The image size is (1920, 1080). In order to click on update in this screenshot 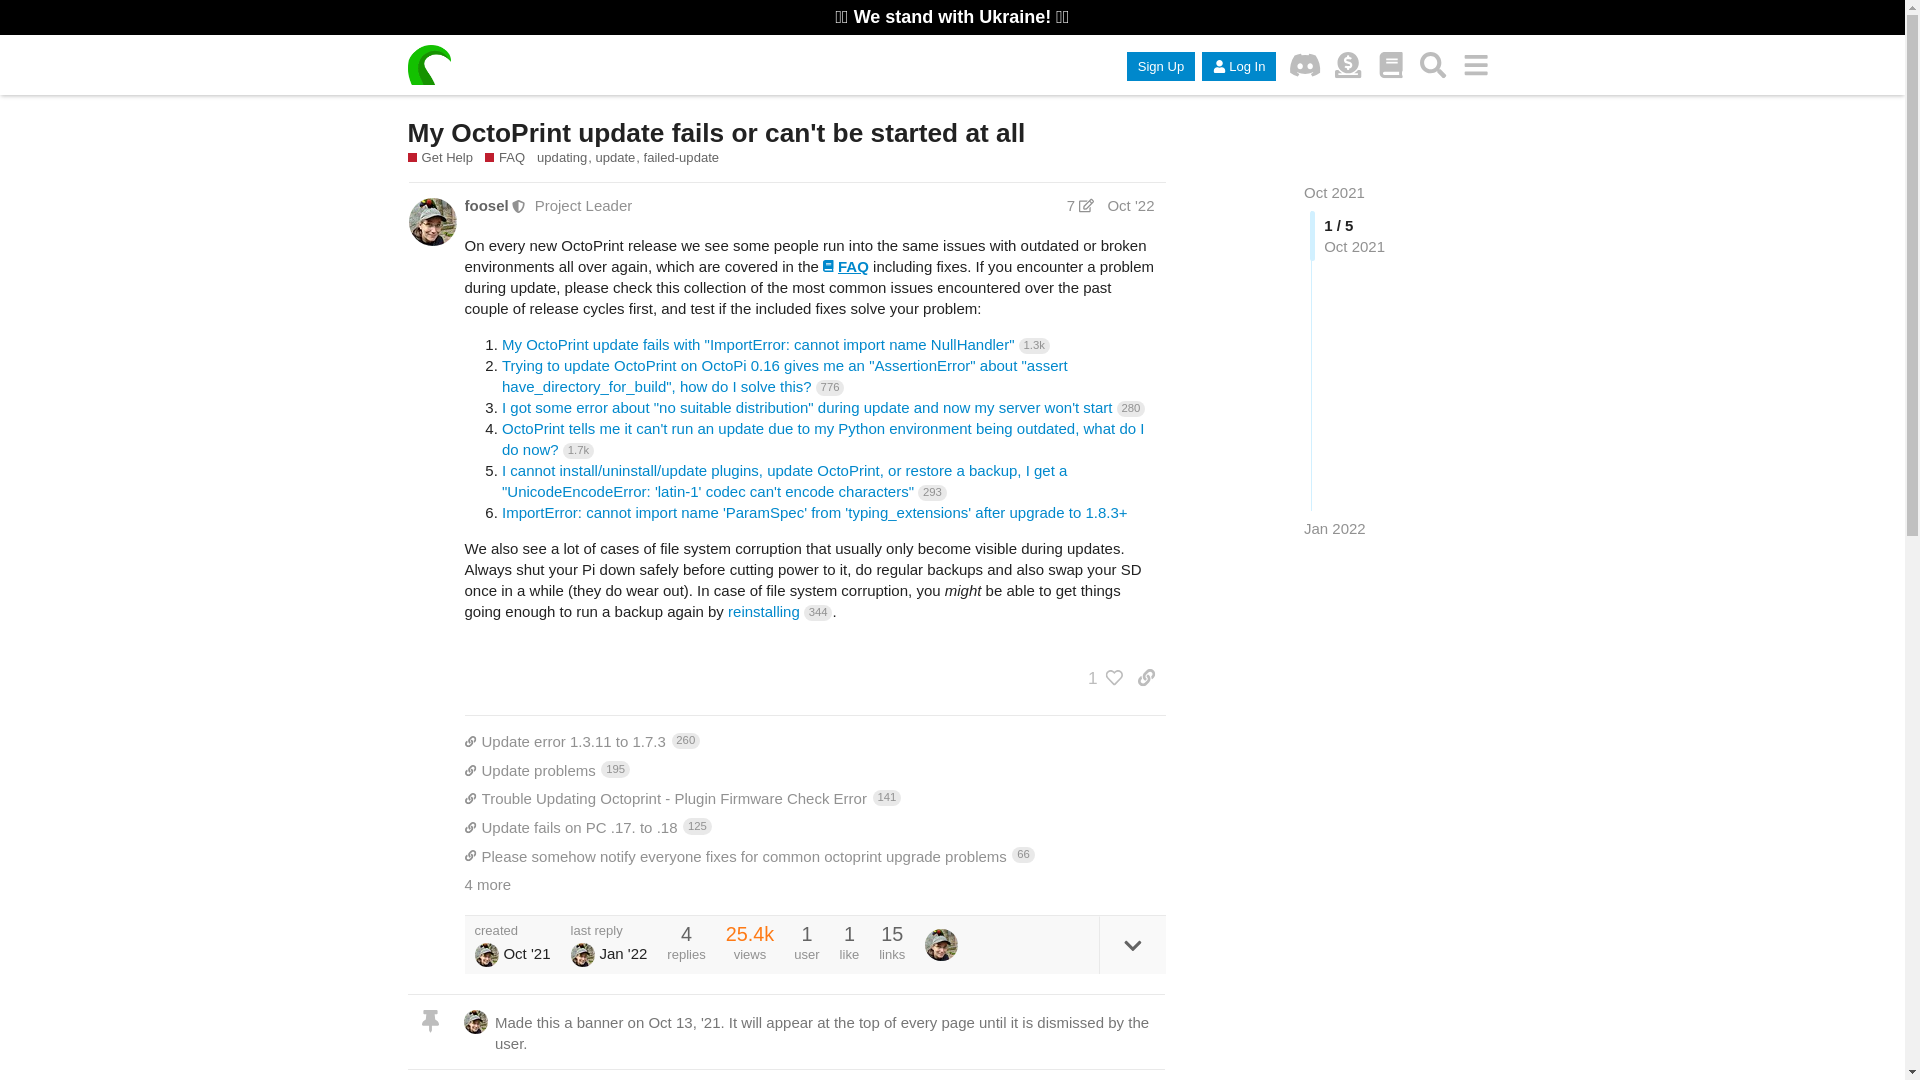, I will do `click(619, 158)`.